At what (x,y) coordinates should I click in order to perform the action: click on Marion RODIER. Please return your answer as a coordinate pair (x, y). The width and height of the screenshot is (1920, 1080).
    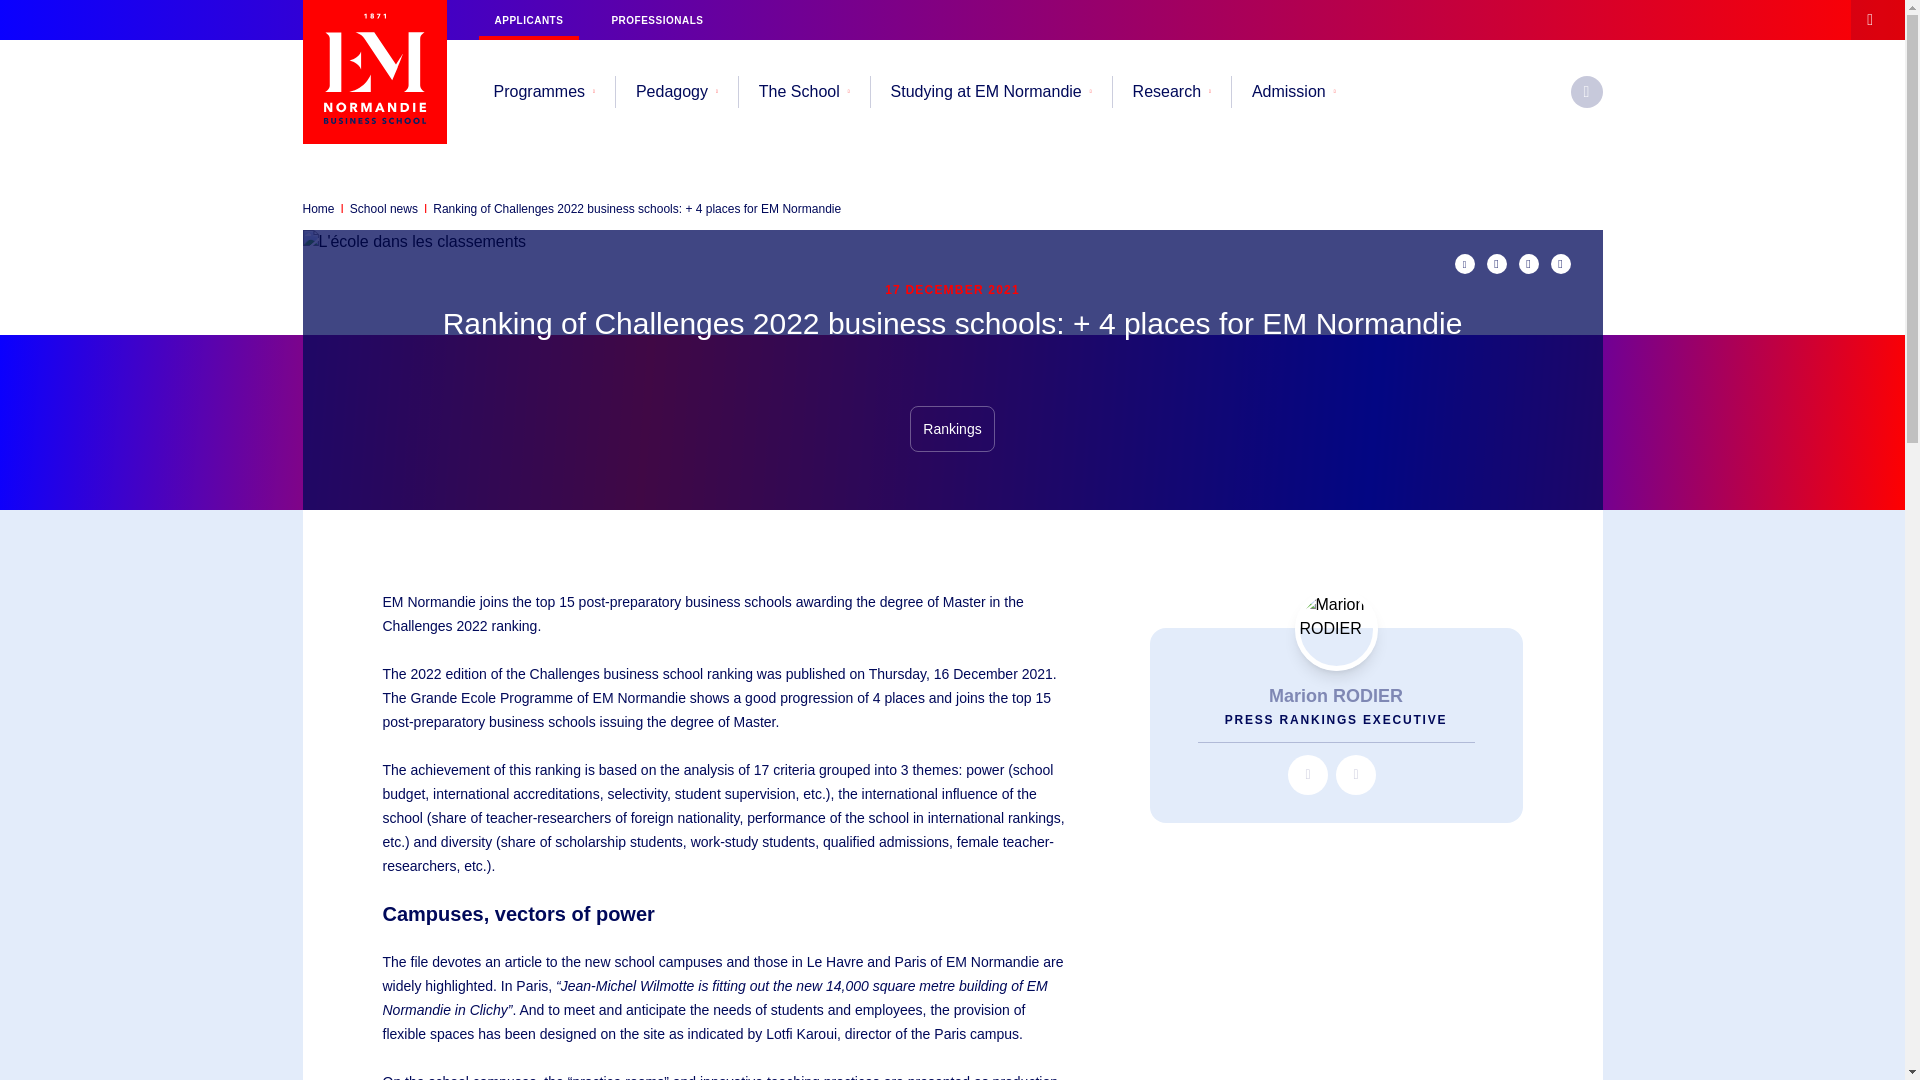
    Looking at the image, I should click on (1335, 628).